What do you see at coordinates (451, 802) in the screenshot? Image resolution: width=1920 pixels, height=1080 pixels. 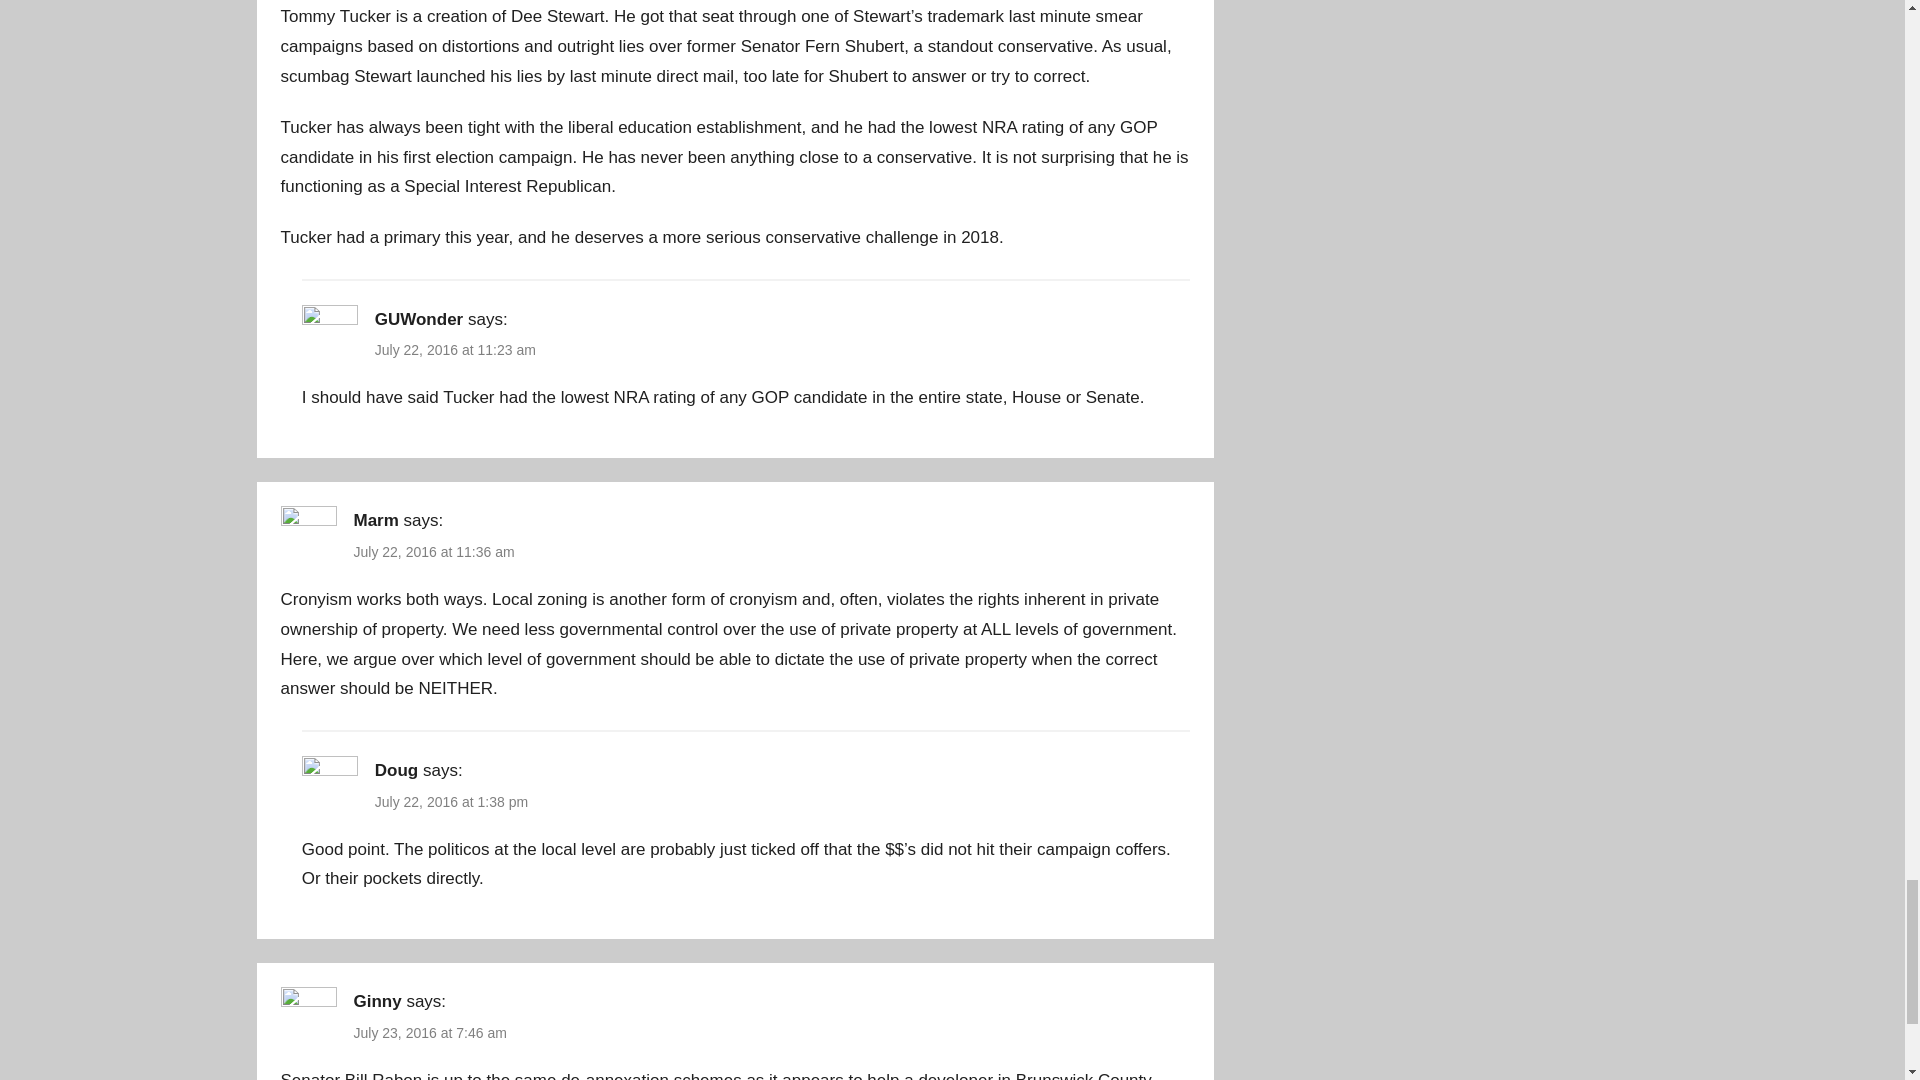 I see `July 22, 2016 at 1:38 pm` at bounding box center [451, 802].